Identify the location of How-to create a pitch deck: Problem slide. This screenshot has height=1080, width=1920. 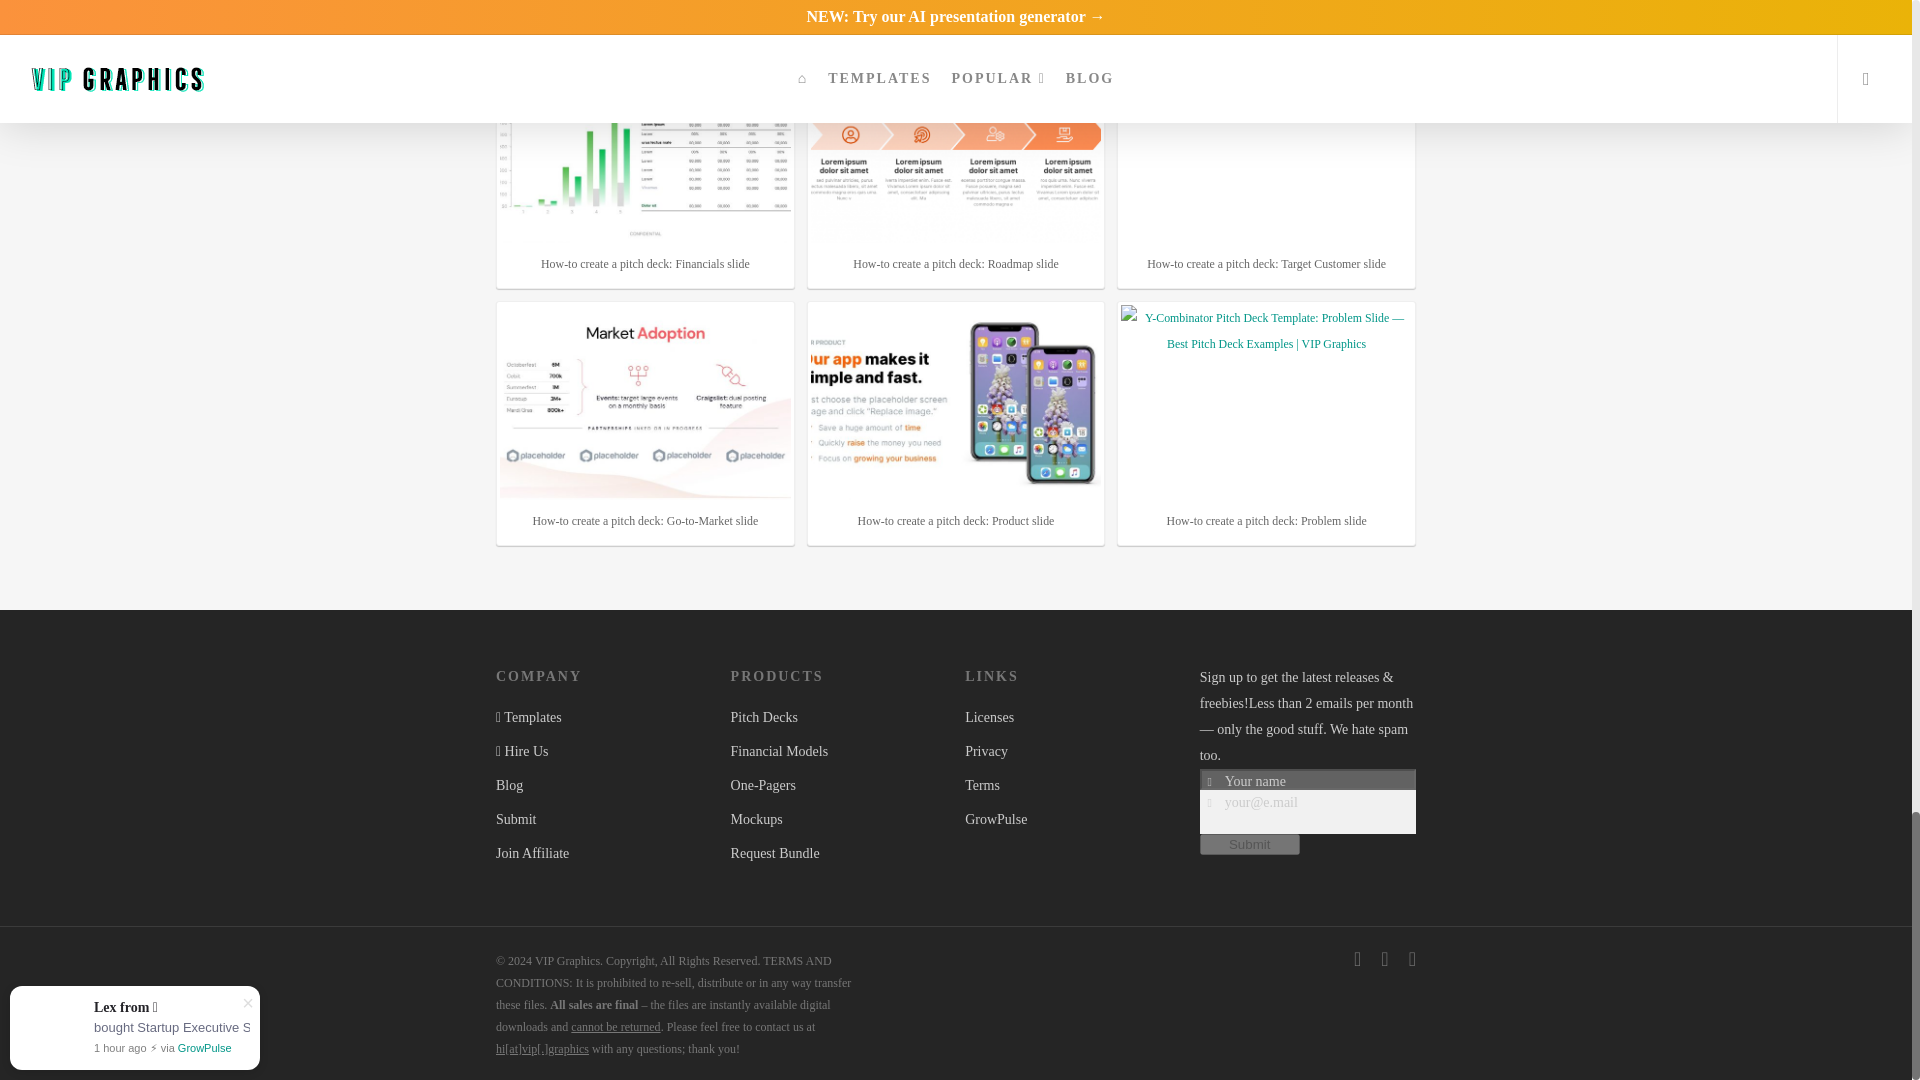
(1266, 402).